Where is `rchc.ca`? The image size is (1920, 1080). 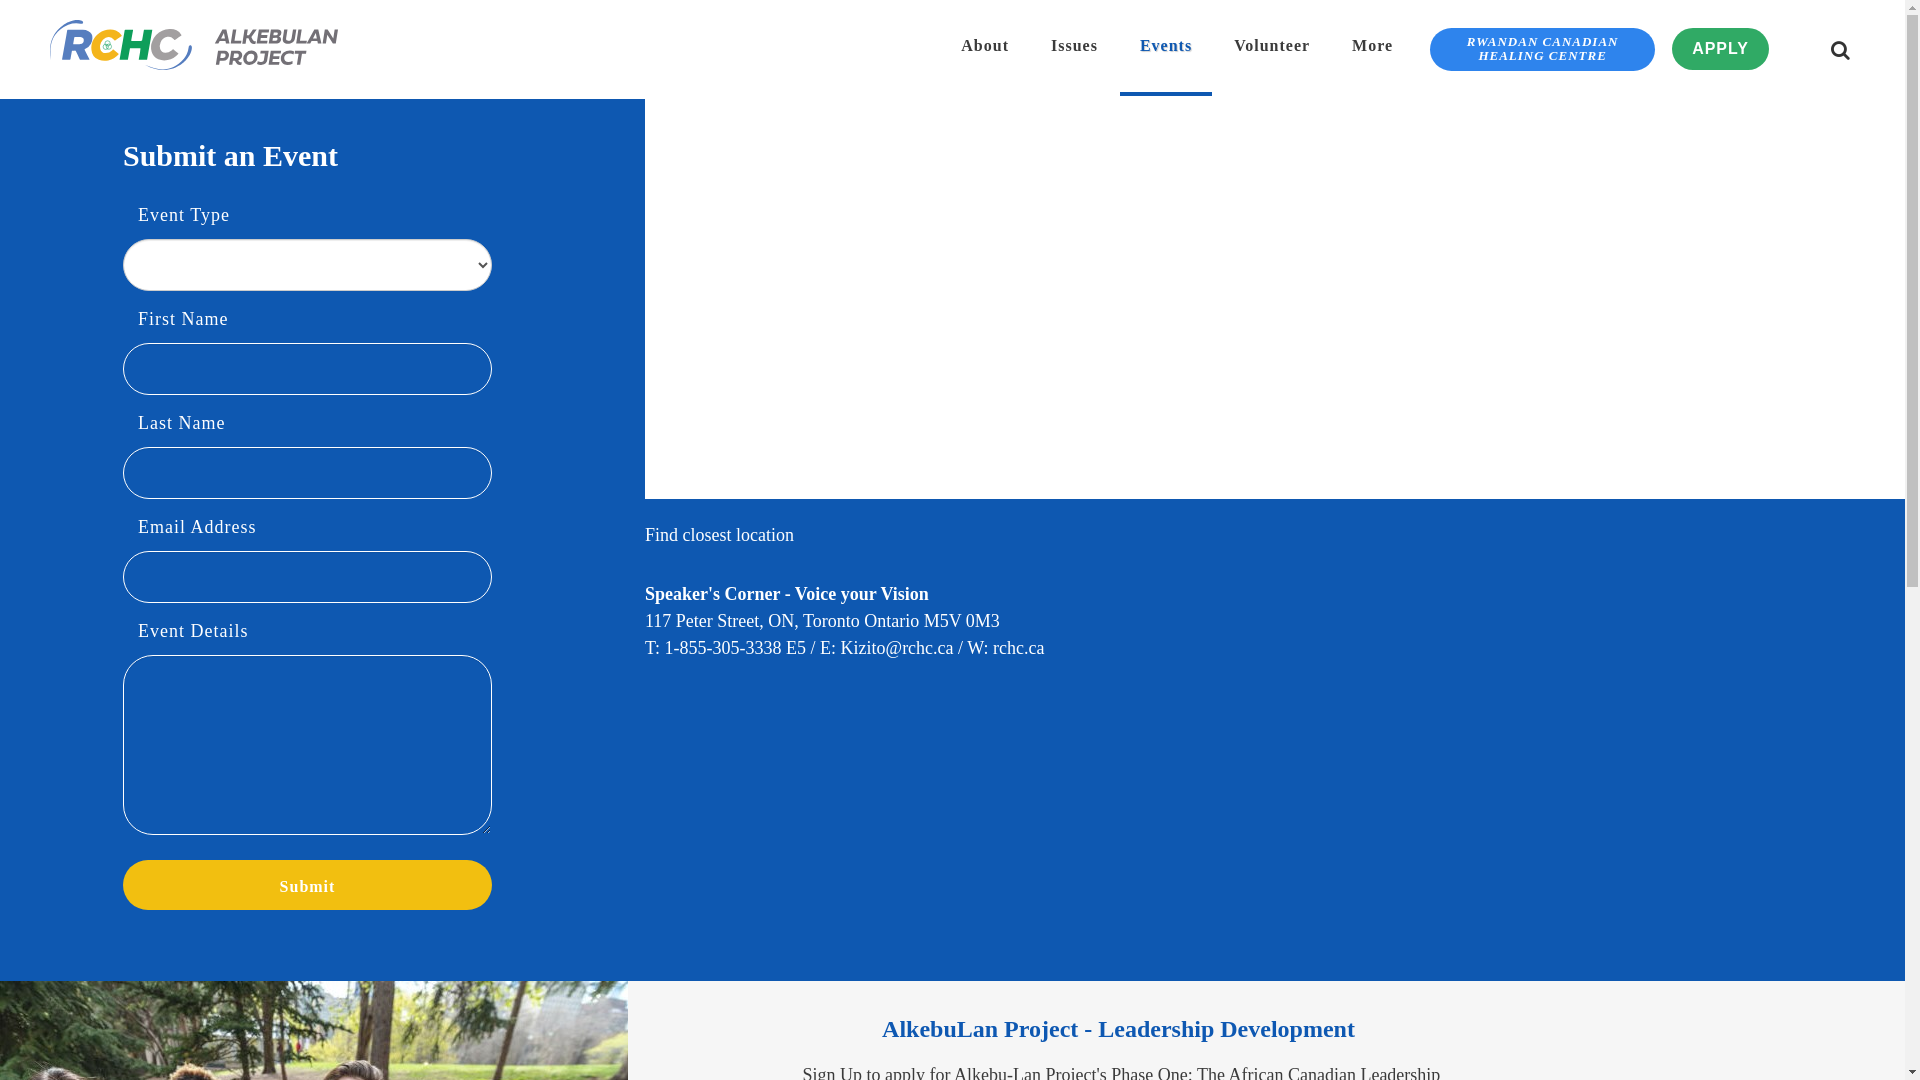
rchc.ca is located at coordinates (1018, 648).